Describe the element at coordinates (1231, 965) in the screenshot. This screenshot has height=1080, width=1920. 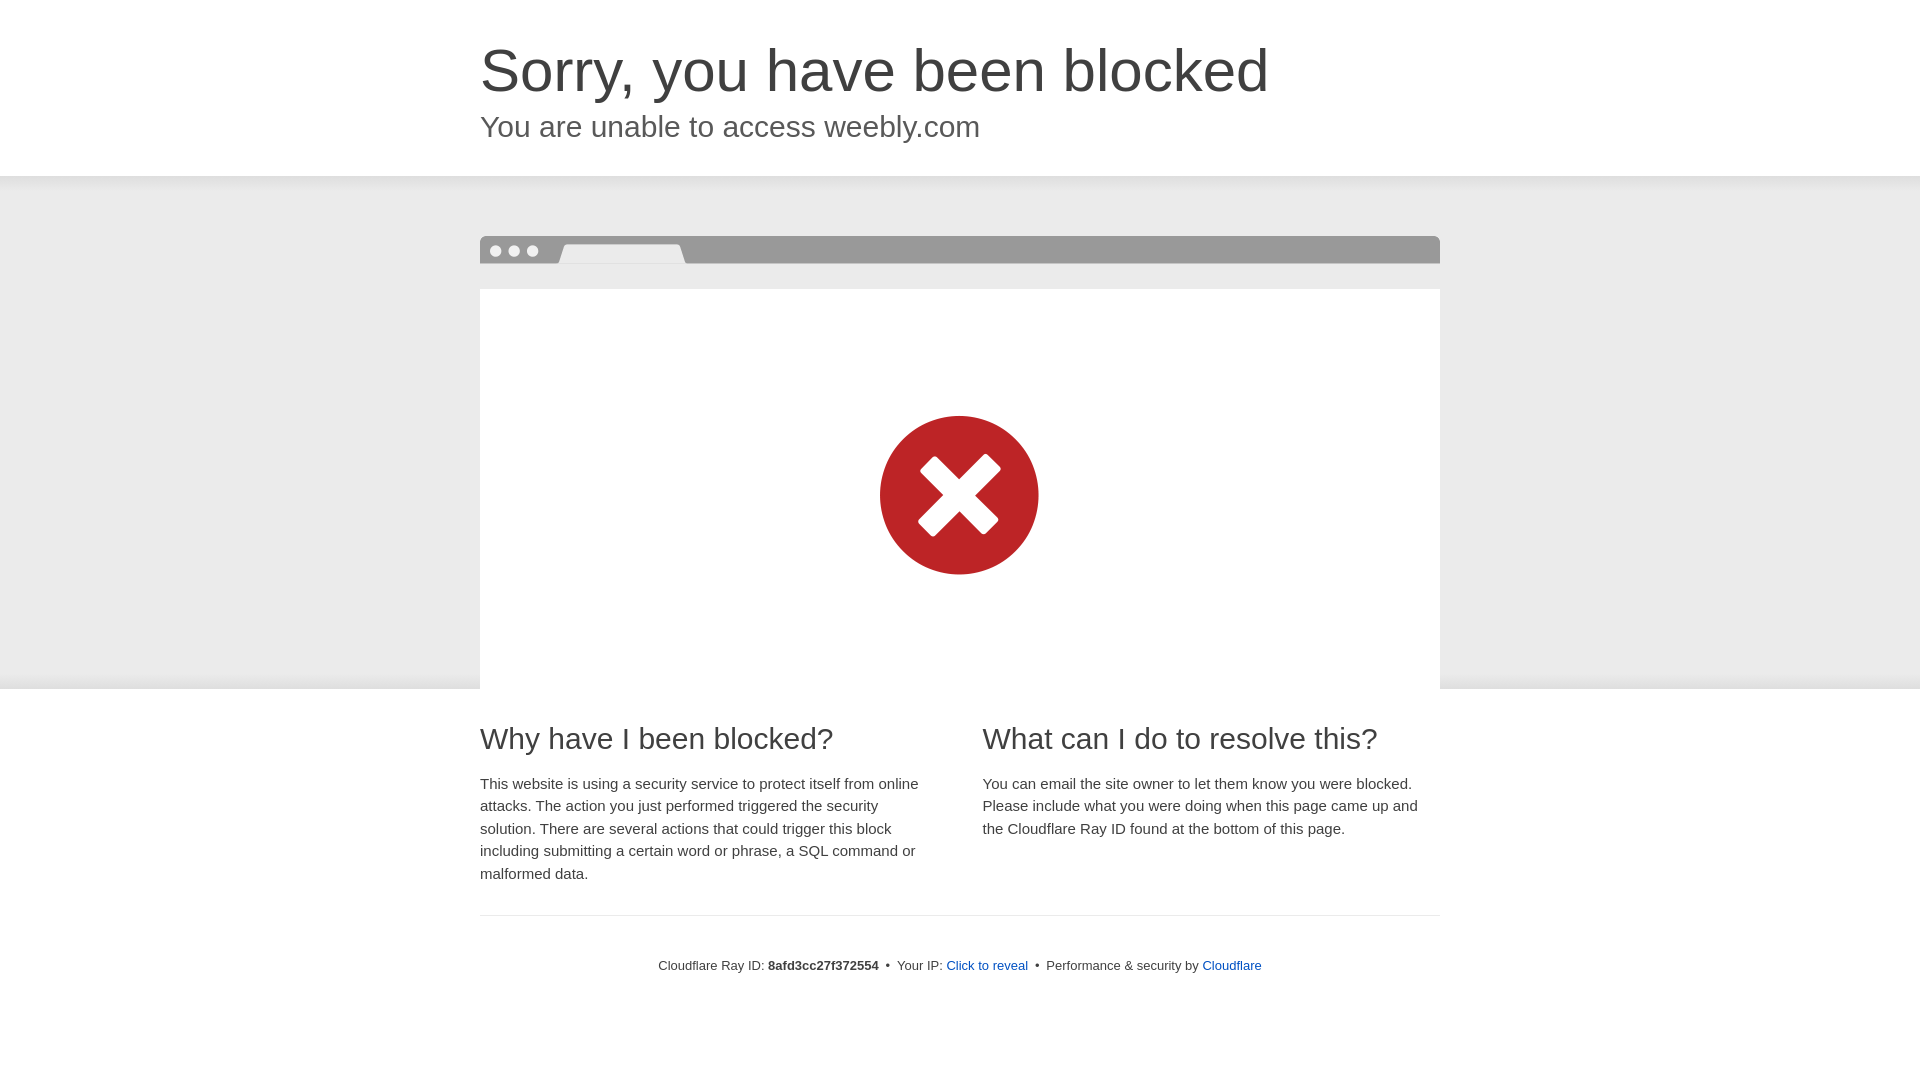
I see `Cloudflare` at that location.